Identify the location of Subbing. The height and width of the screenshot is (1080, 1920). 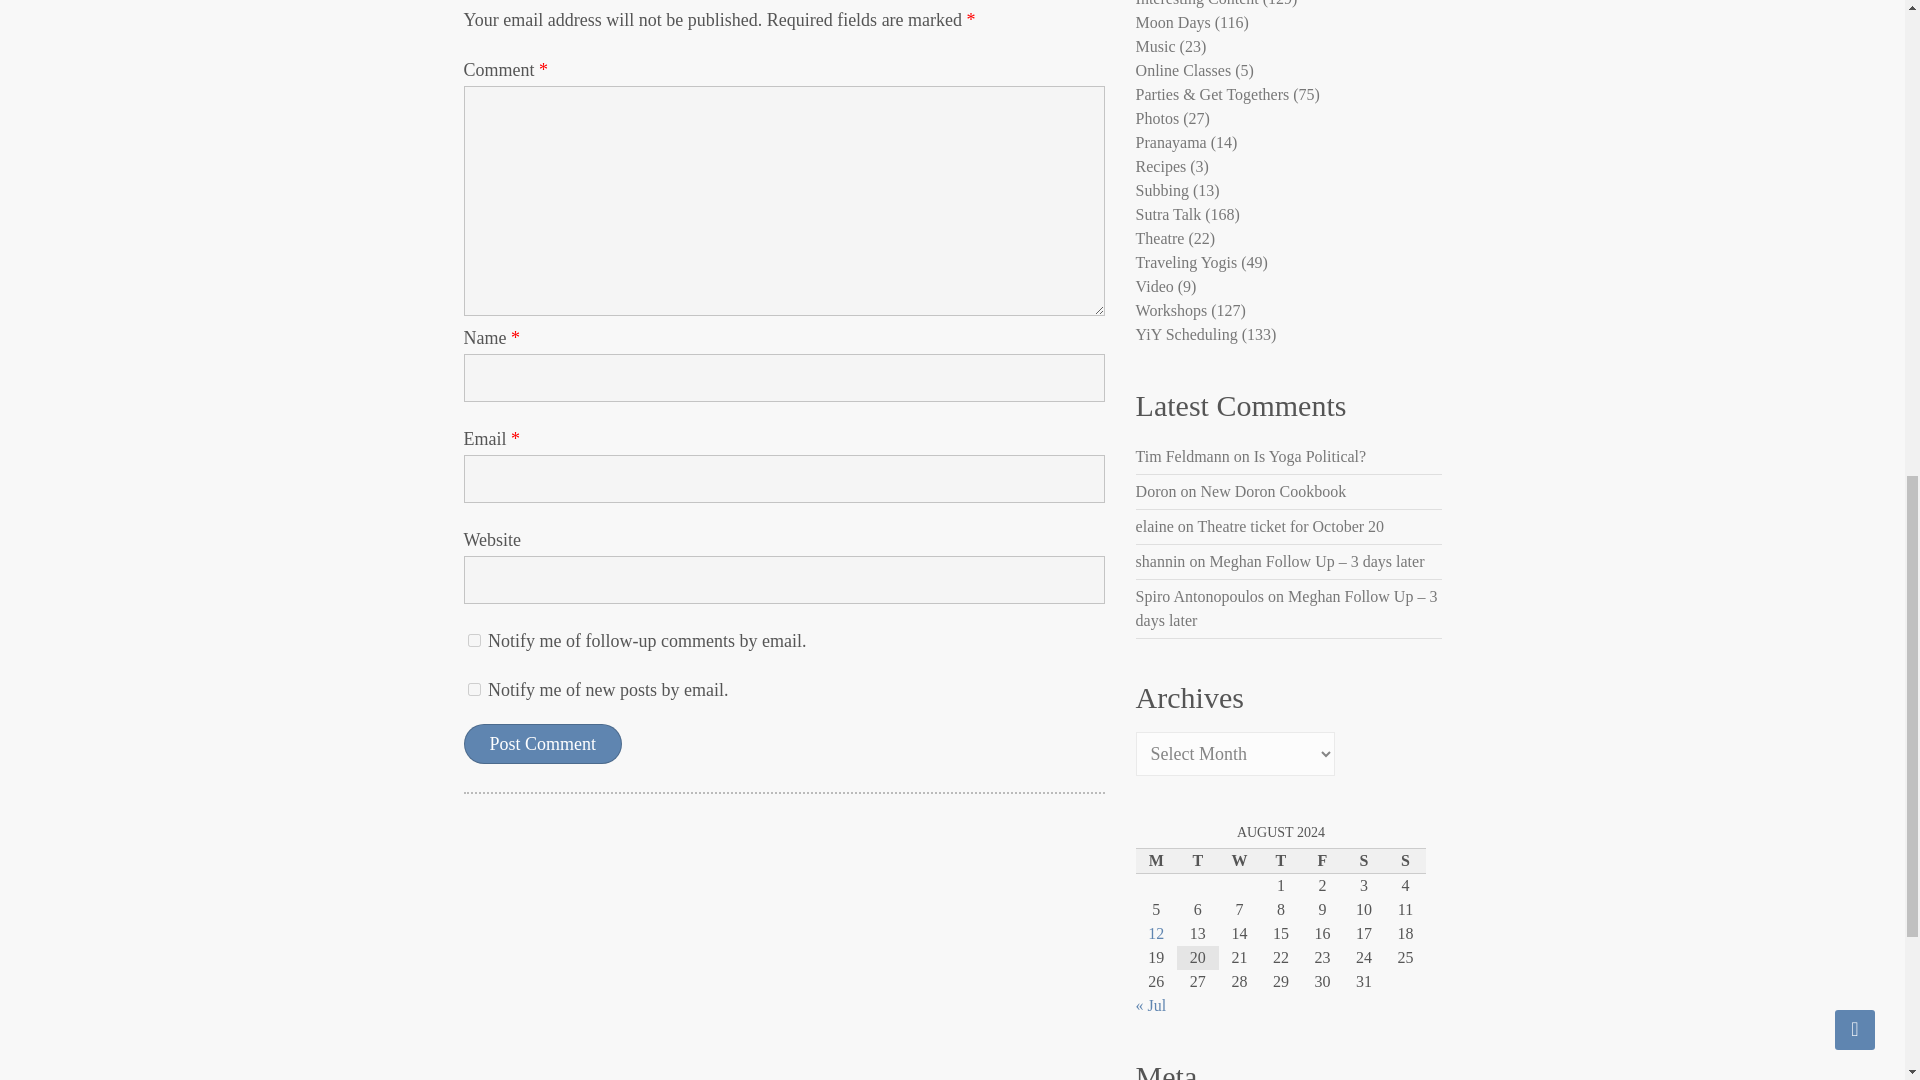
(1162, 190).